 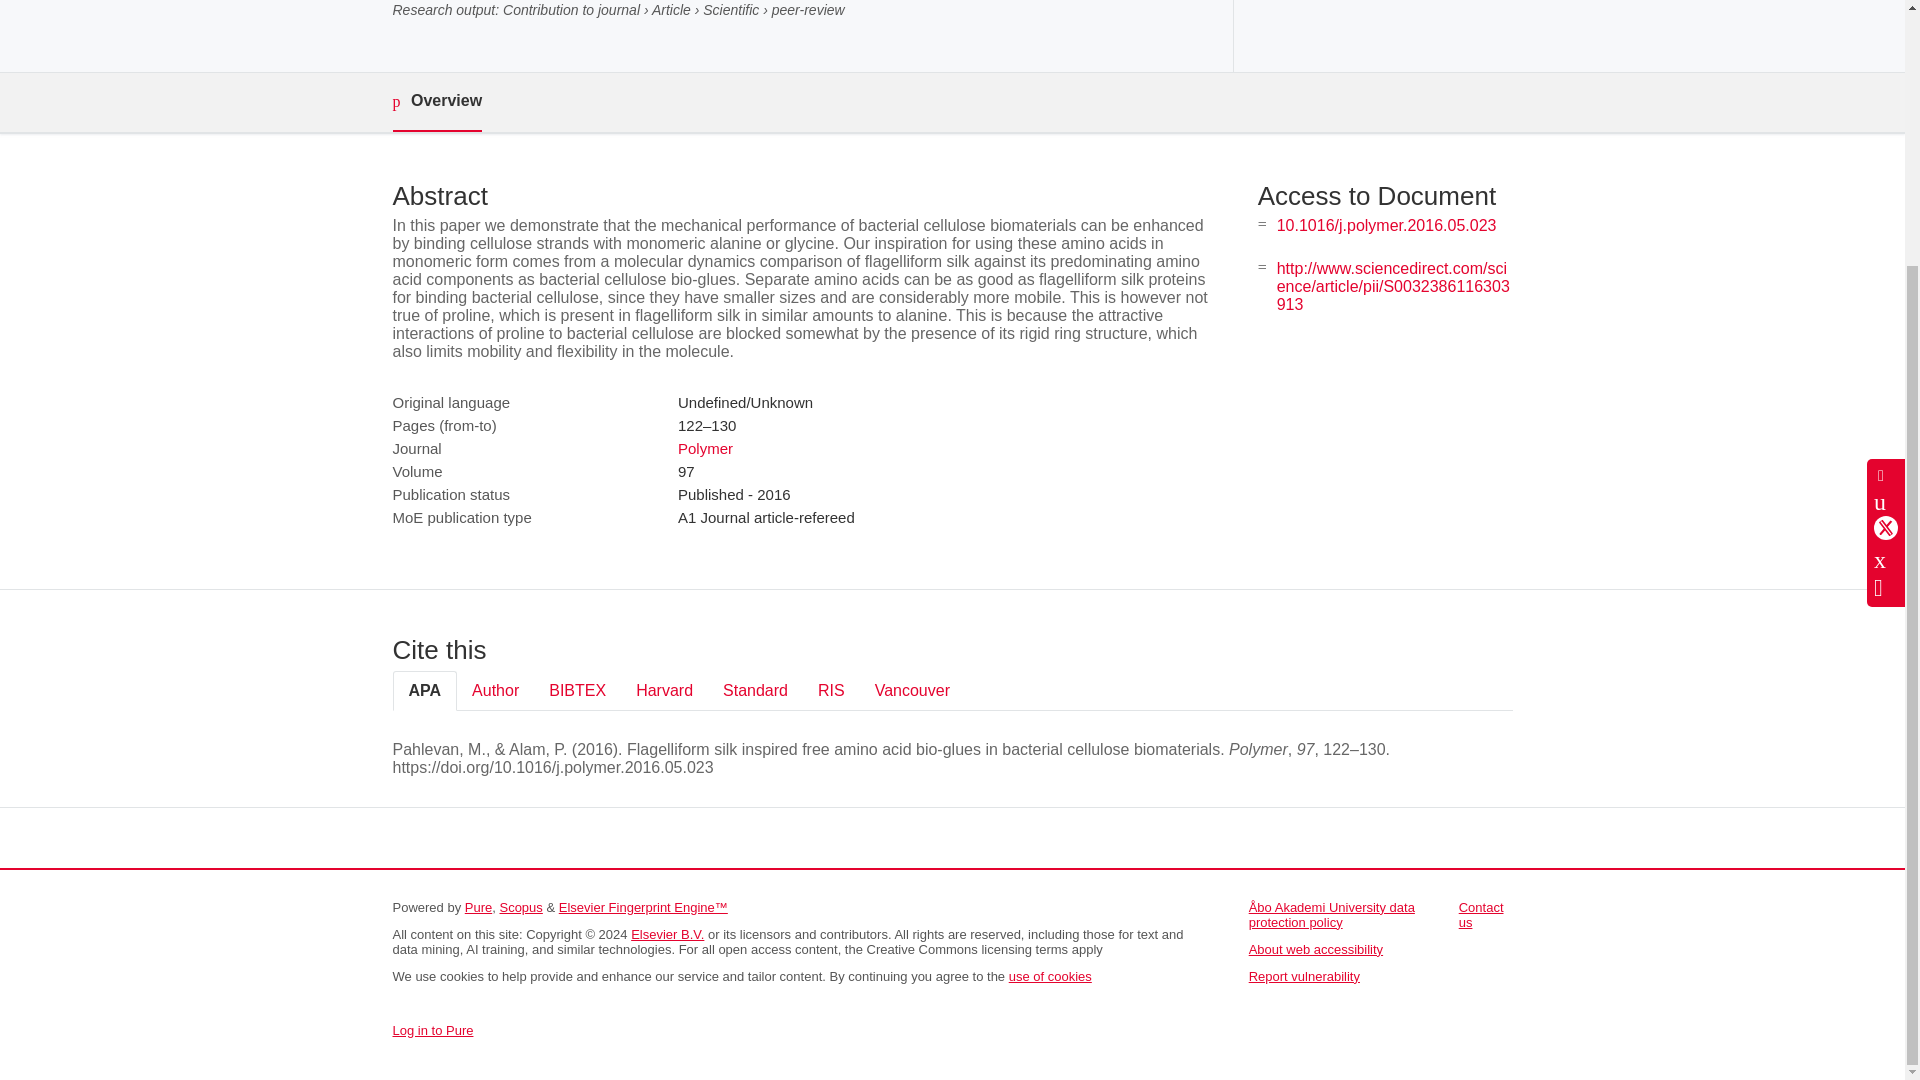 I want to click on Pure, so click(x=478, y=906).